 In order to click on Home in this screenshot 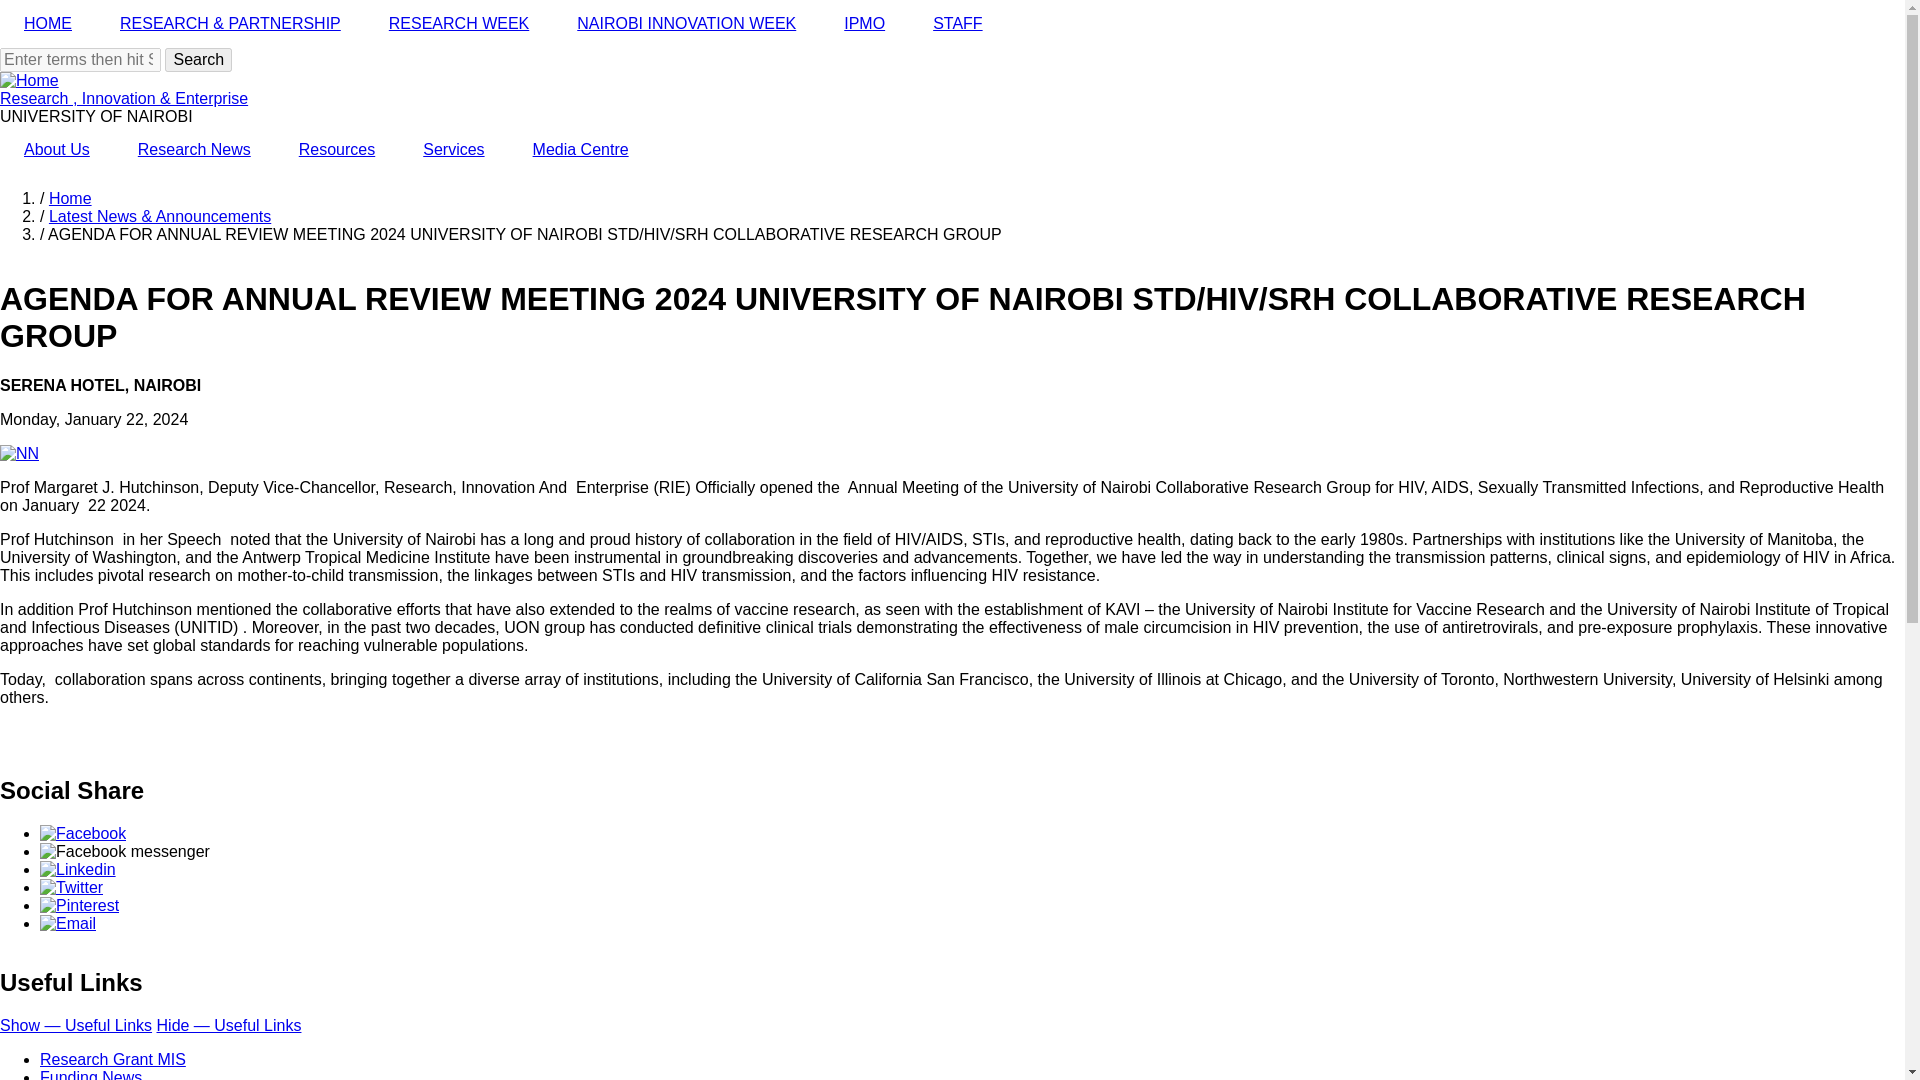, I will do `click(124, 98)`.